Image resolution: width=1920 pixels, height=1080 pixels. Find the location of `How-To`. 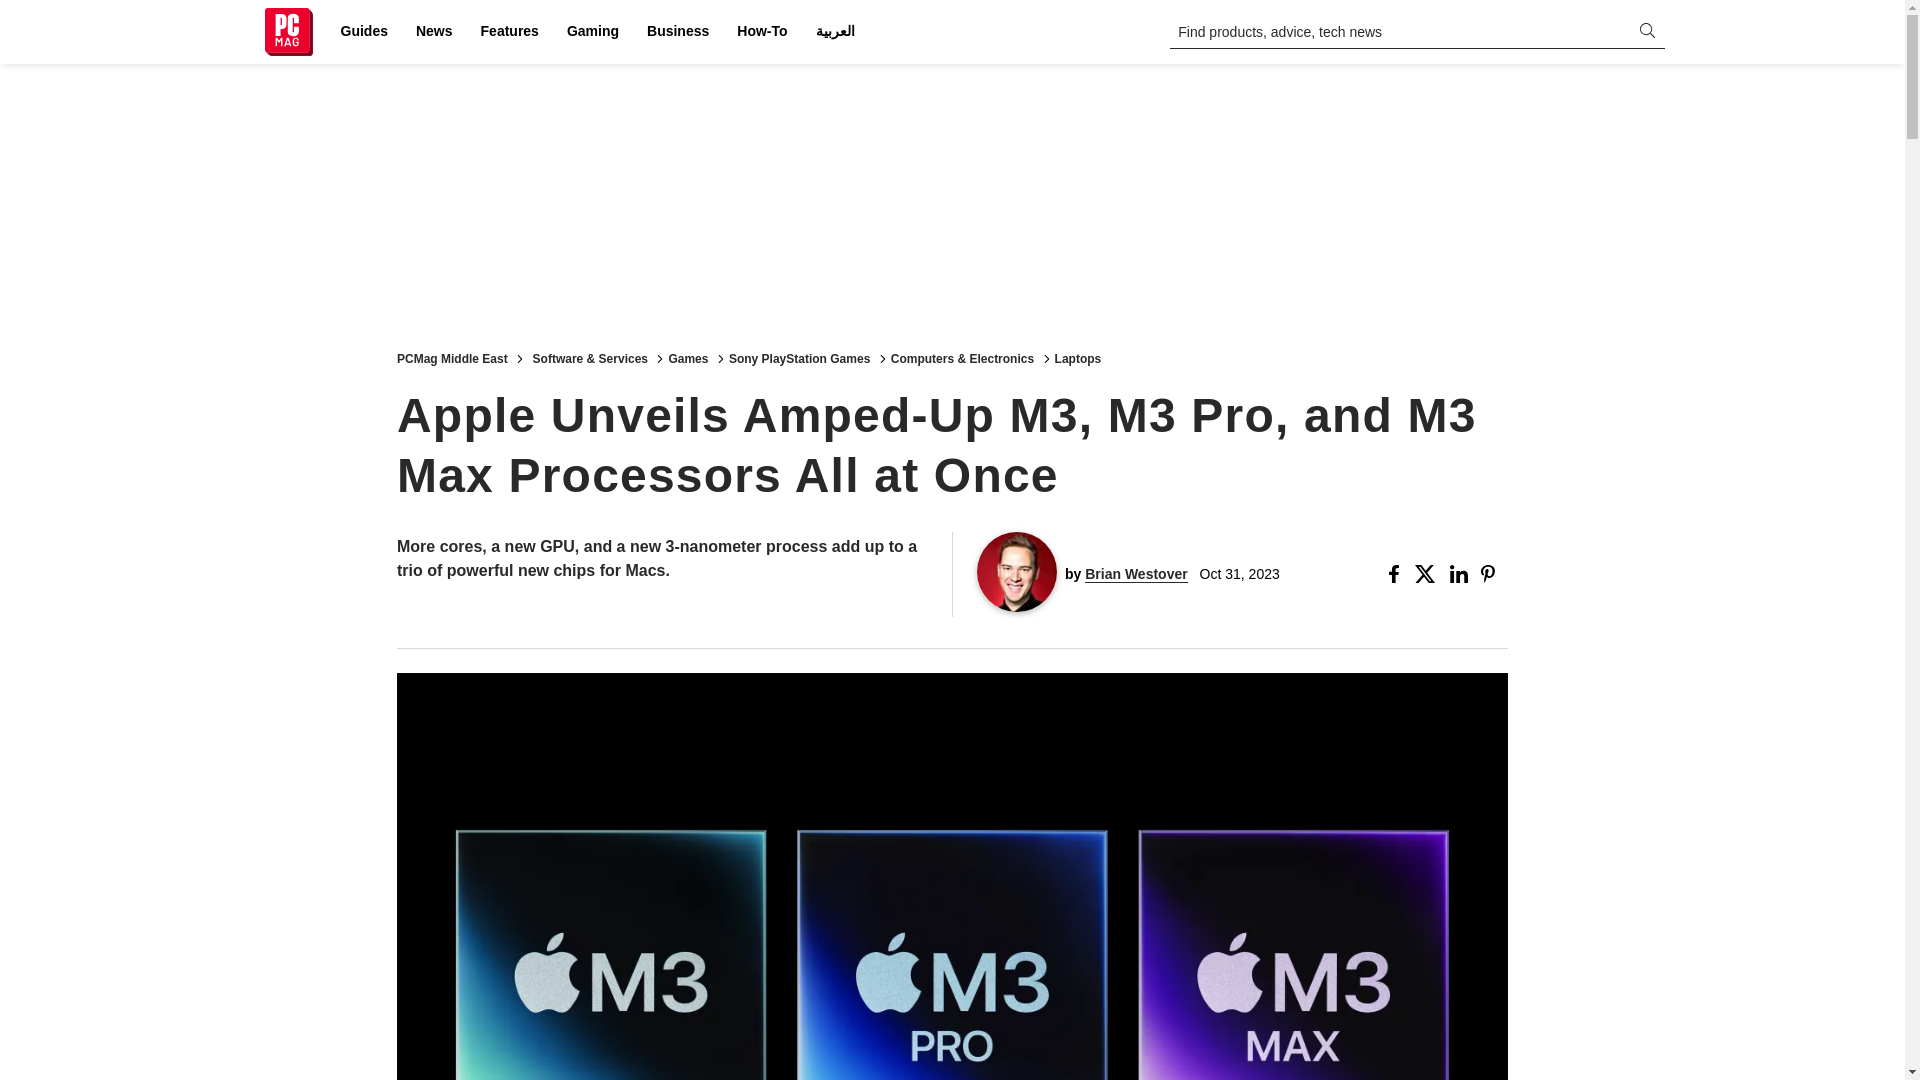

How-To is located at coordinates (762, 32).